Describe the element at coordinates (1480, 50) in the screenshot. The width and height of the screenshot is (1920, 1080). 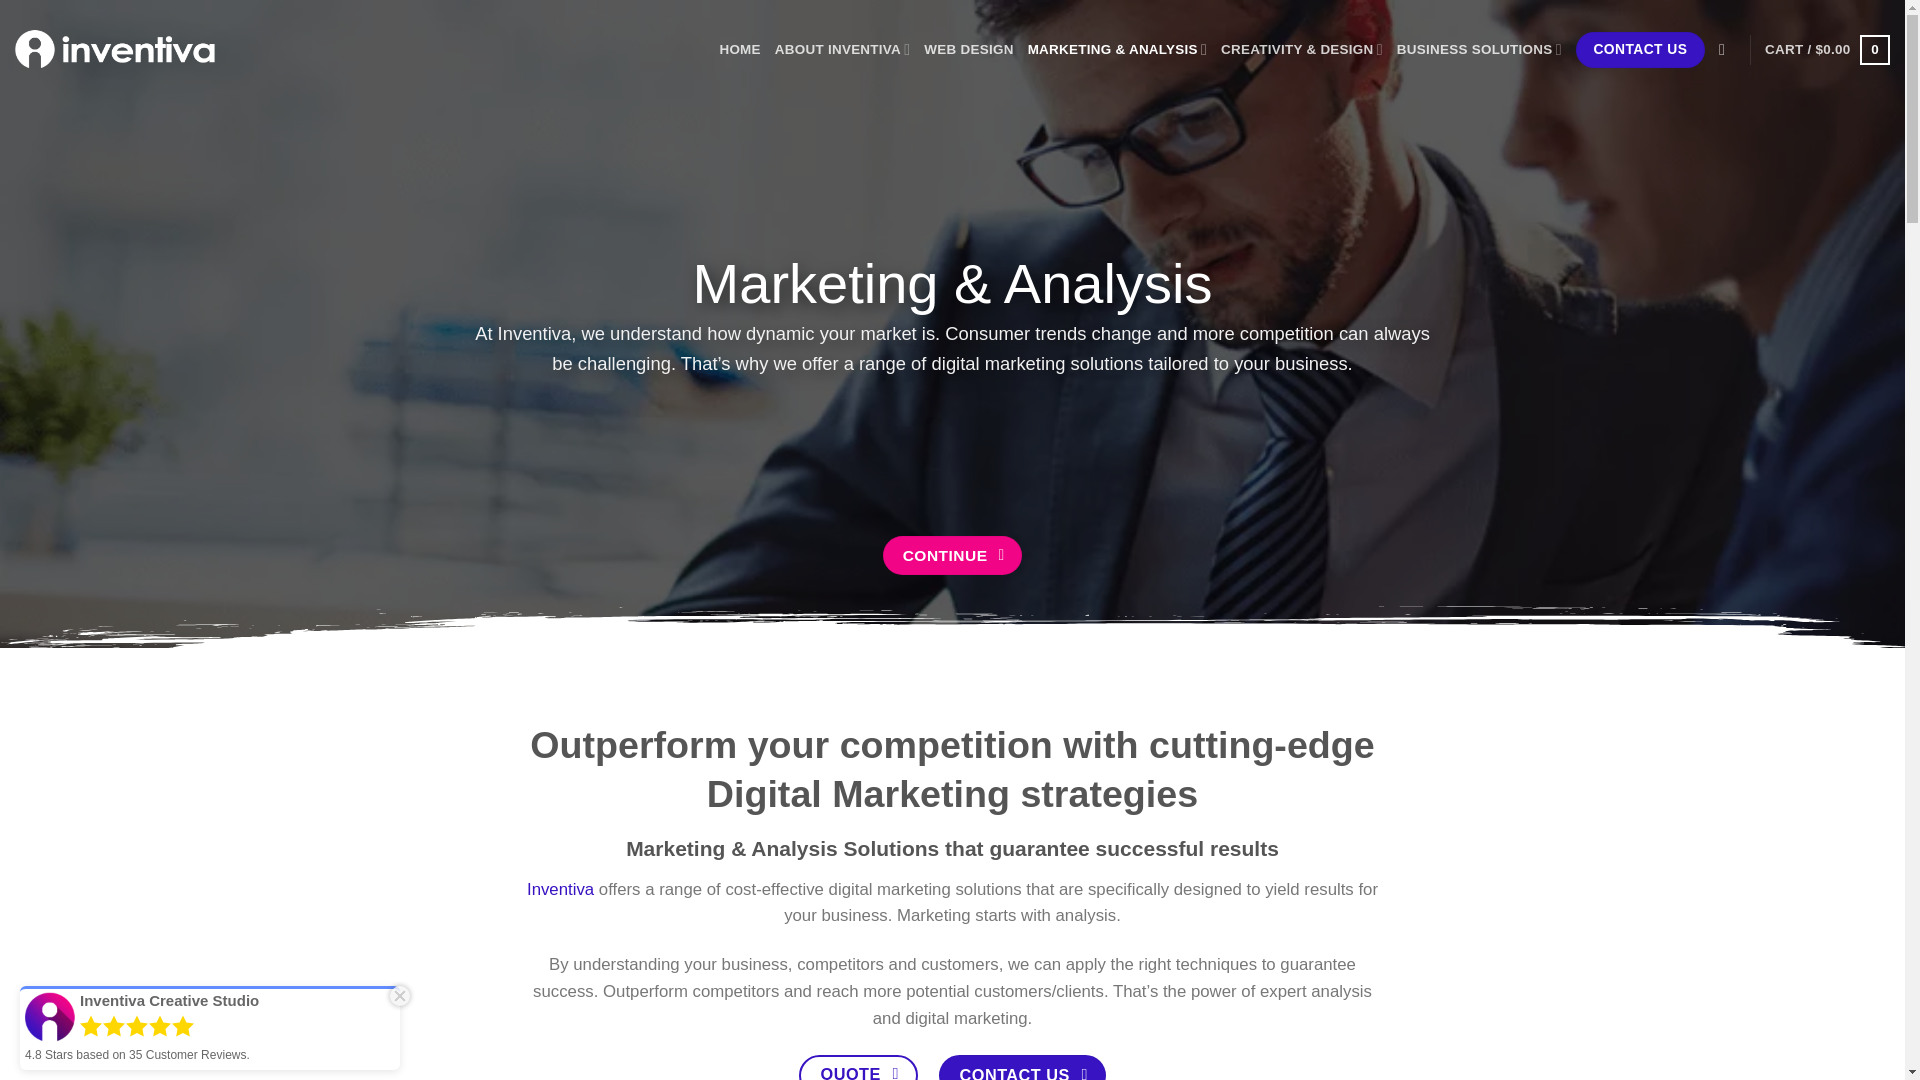
I see `BUSINESS SOLUTIONS` at that location.